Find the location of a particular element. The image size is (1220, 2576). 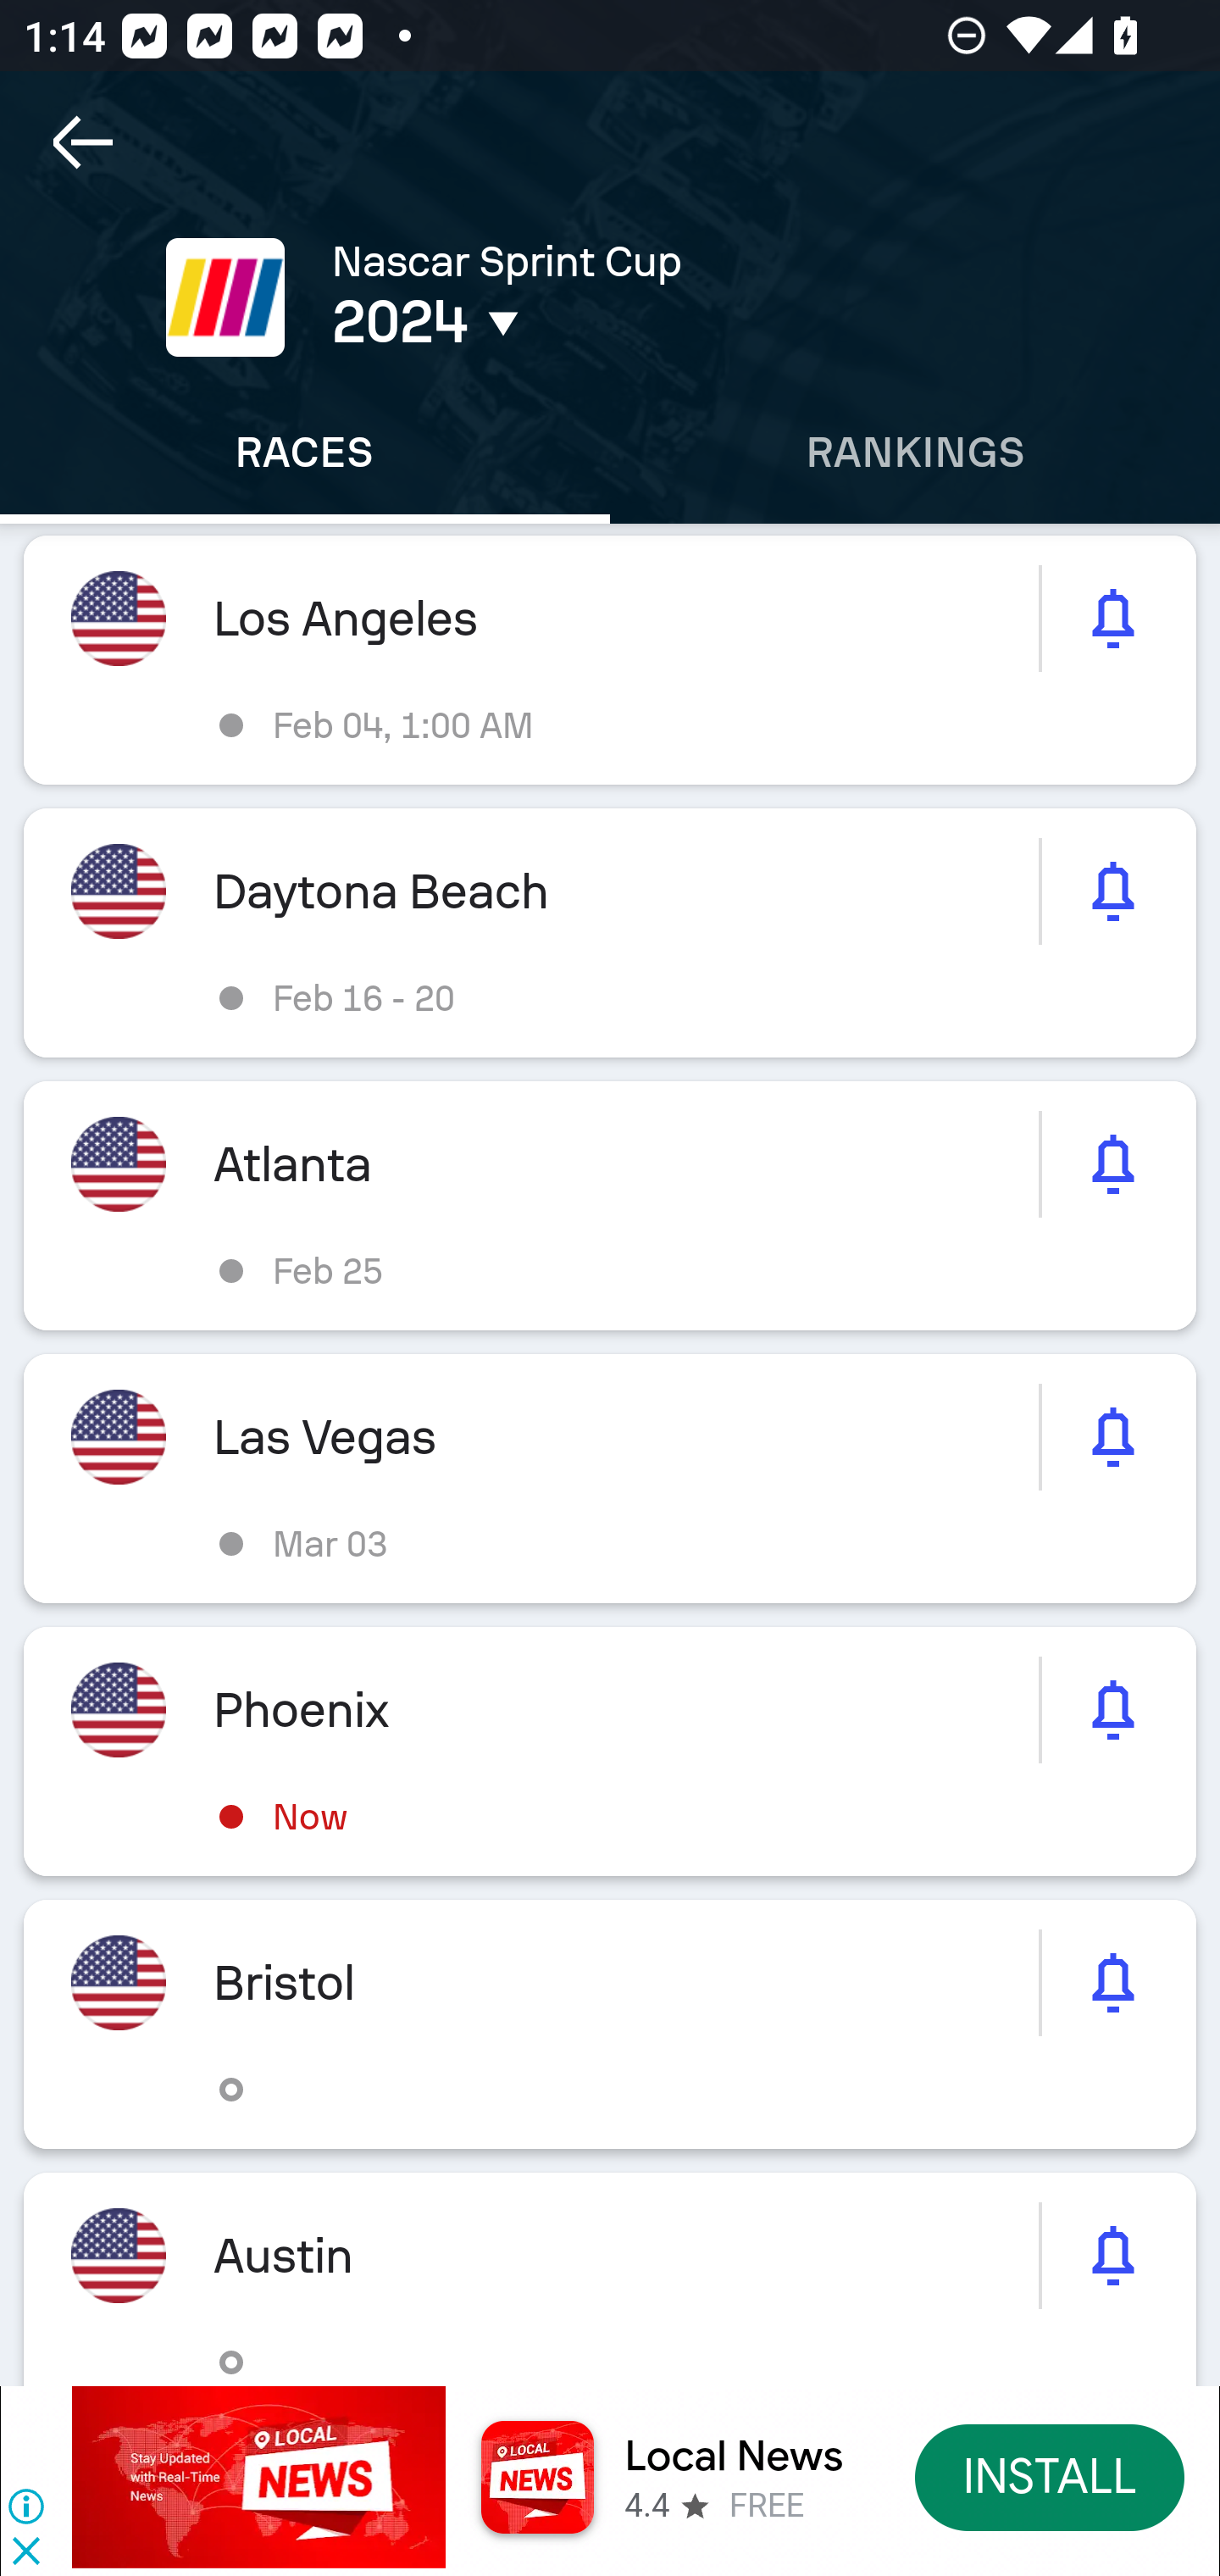

Atlanta picture Feb 25 is located at coordinates (610, 1205).